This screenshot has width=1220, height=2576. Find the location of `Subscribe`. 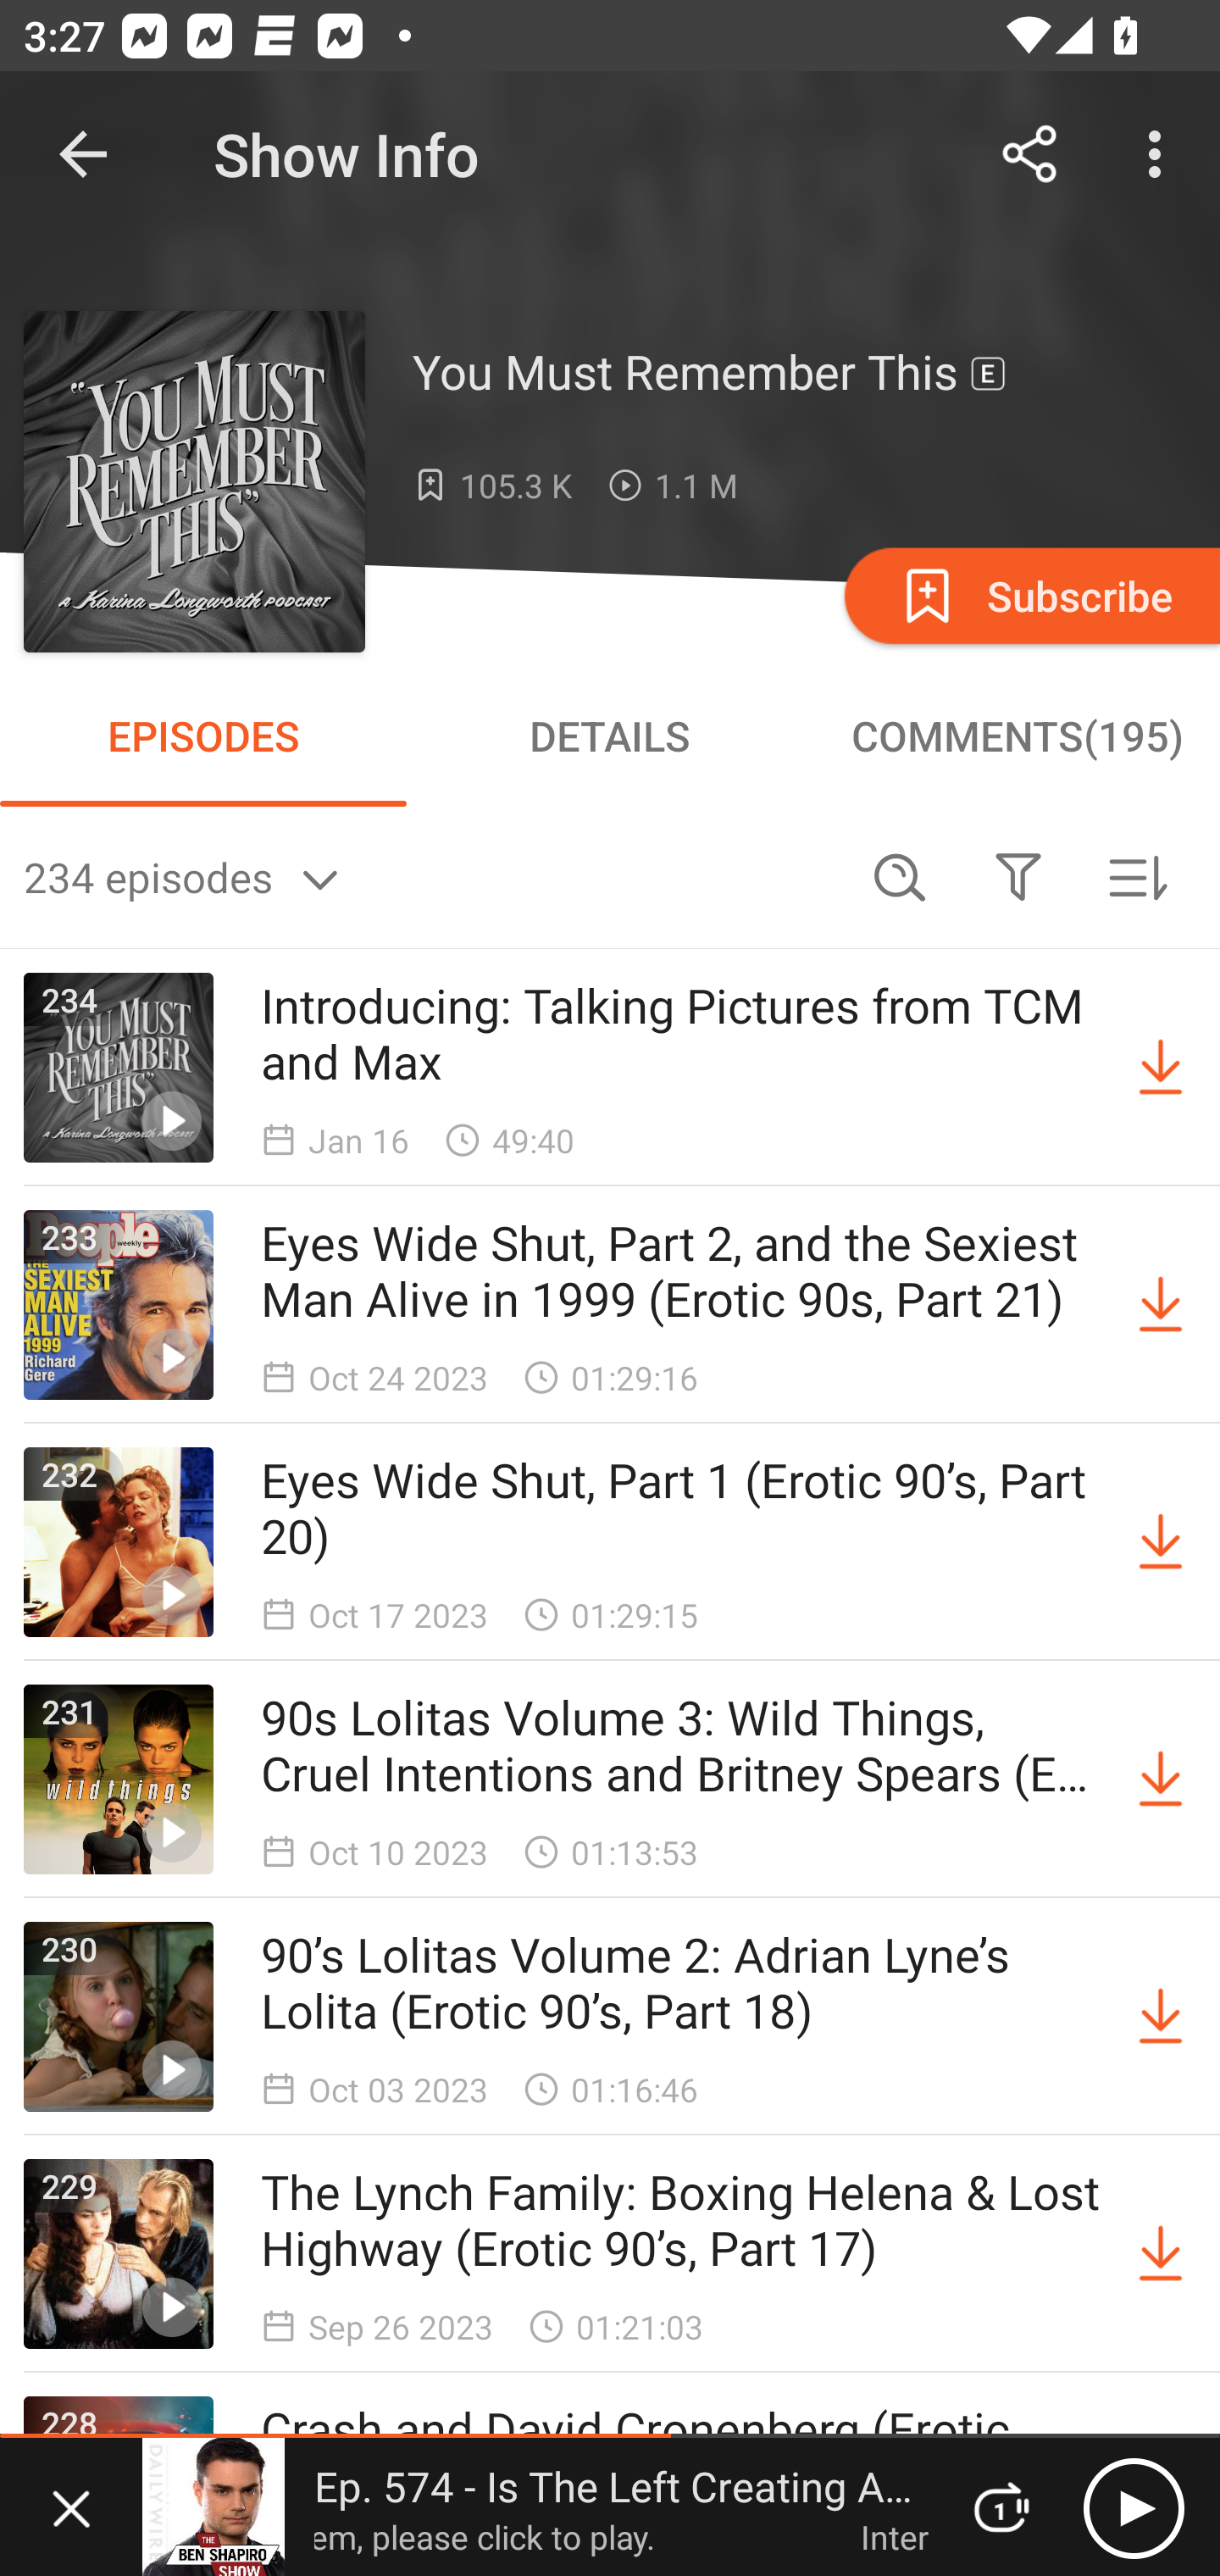

Subscribe is located at coordinates (1029, 595).